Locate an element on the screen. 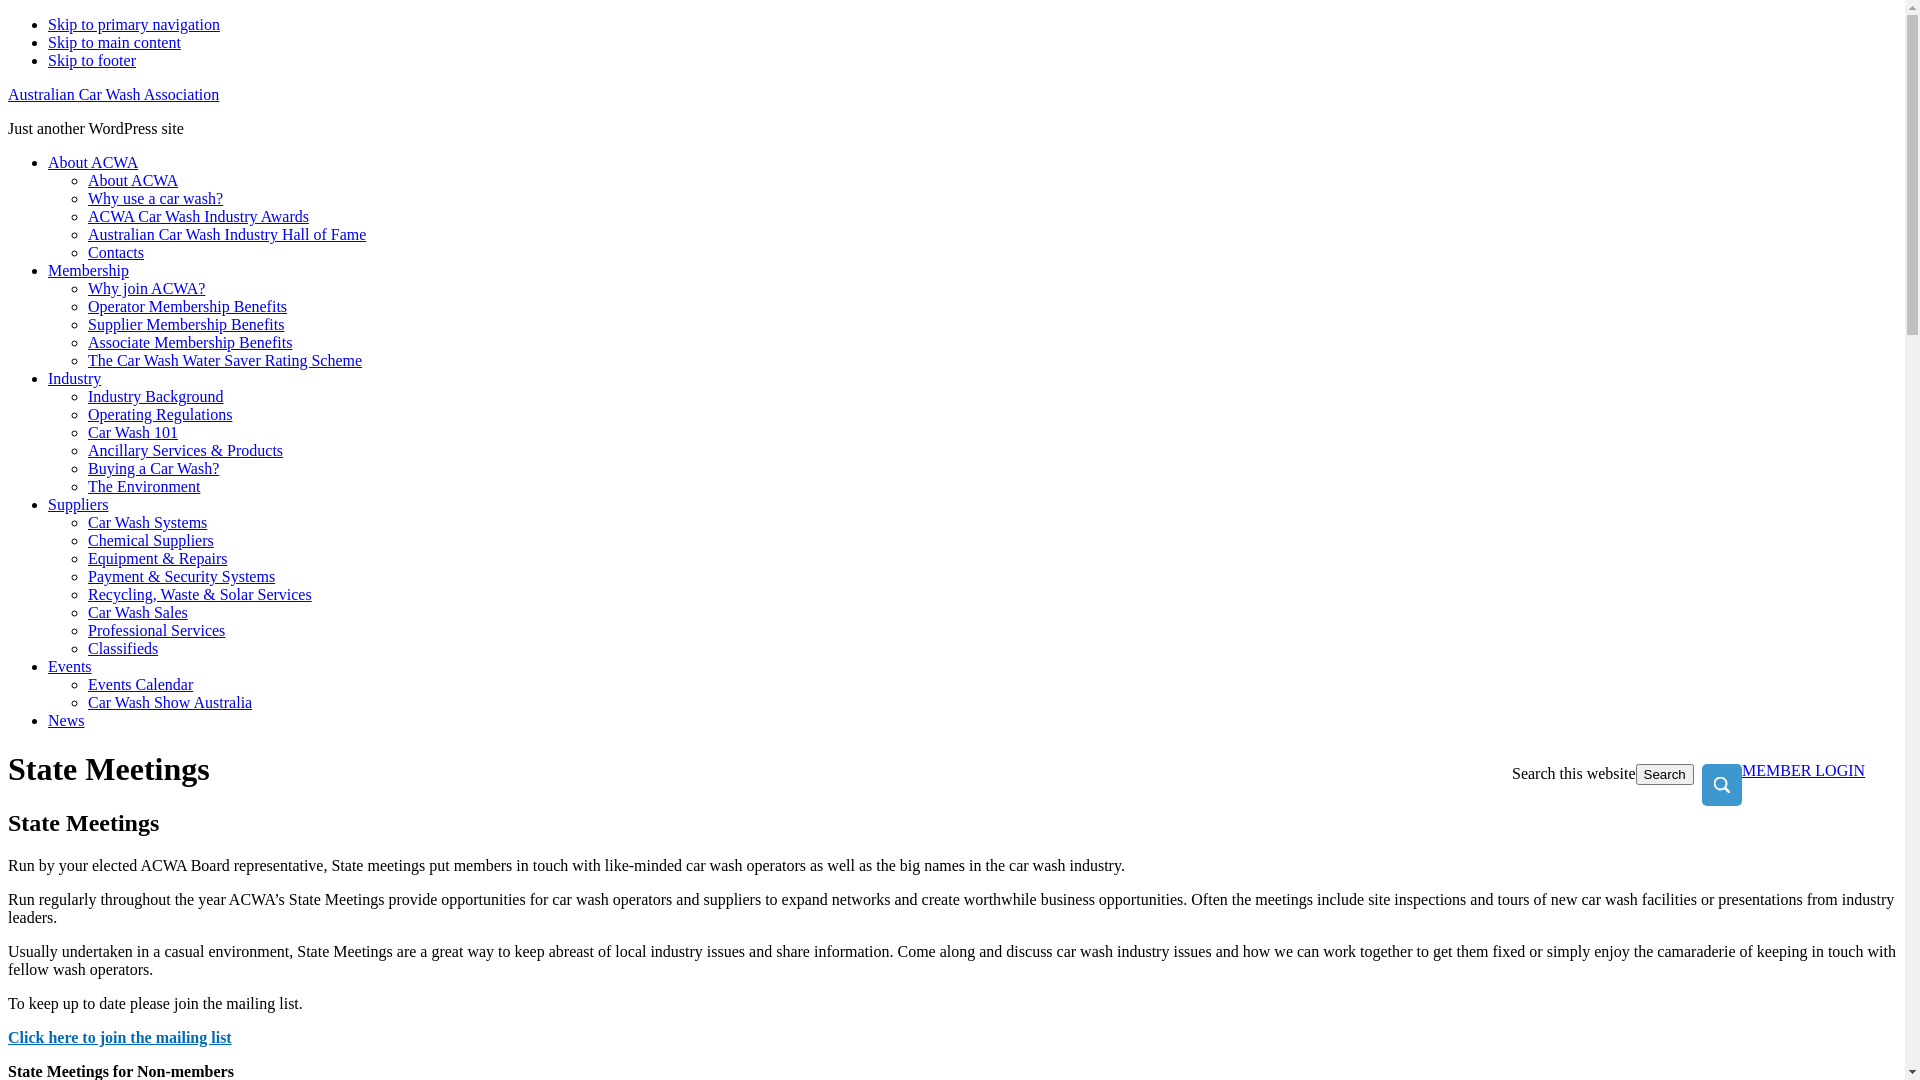 This screenshot has height=1080, width=1920. MEMBER LOGIN is located at coordinates (1804, 770).